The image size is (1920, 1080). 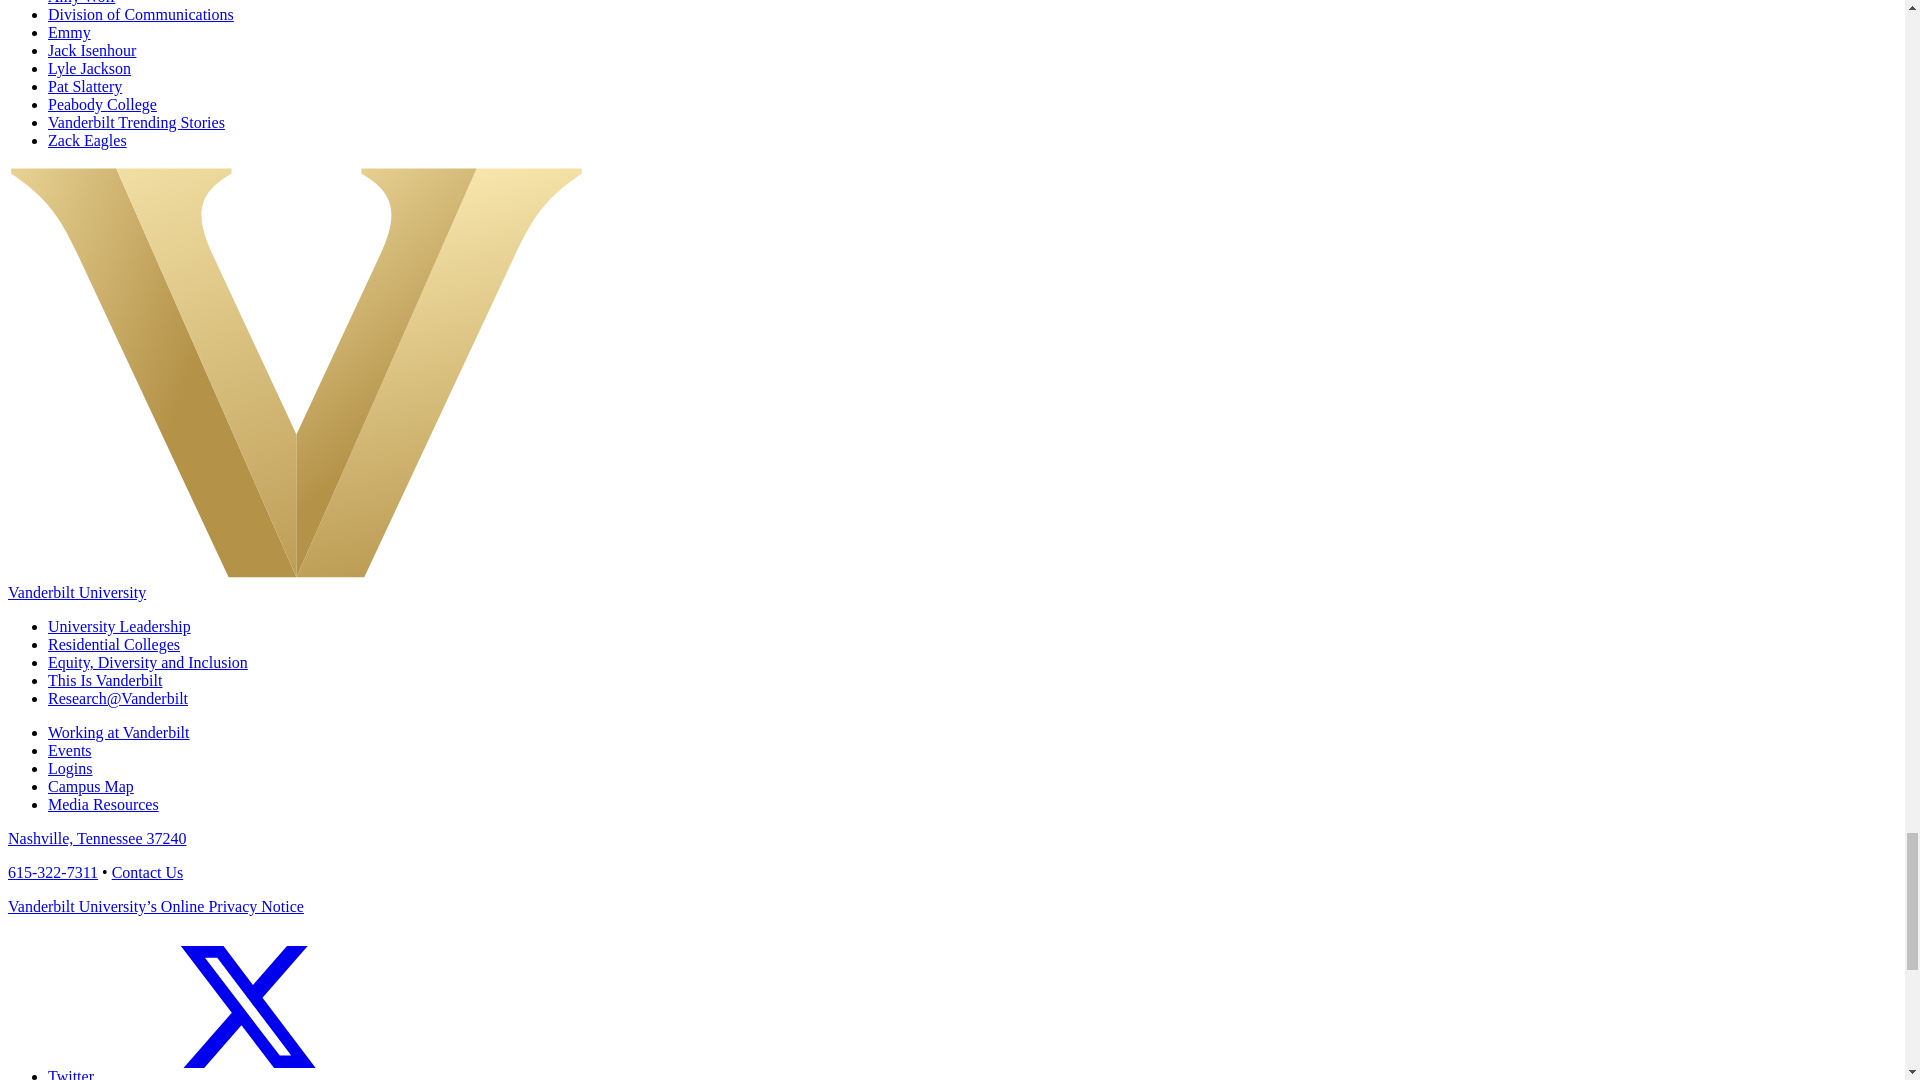 I want to click on Zack Eagles, so click(x=87, y=140).